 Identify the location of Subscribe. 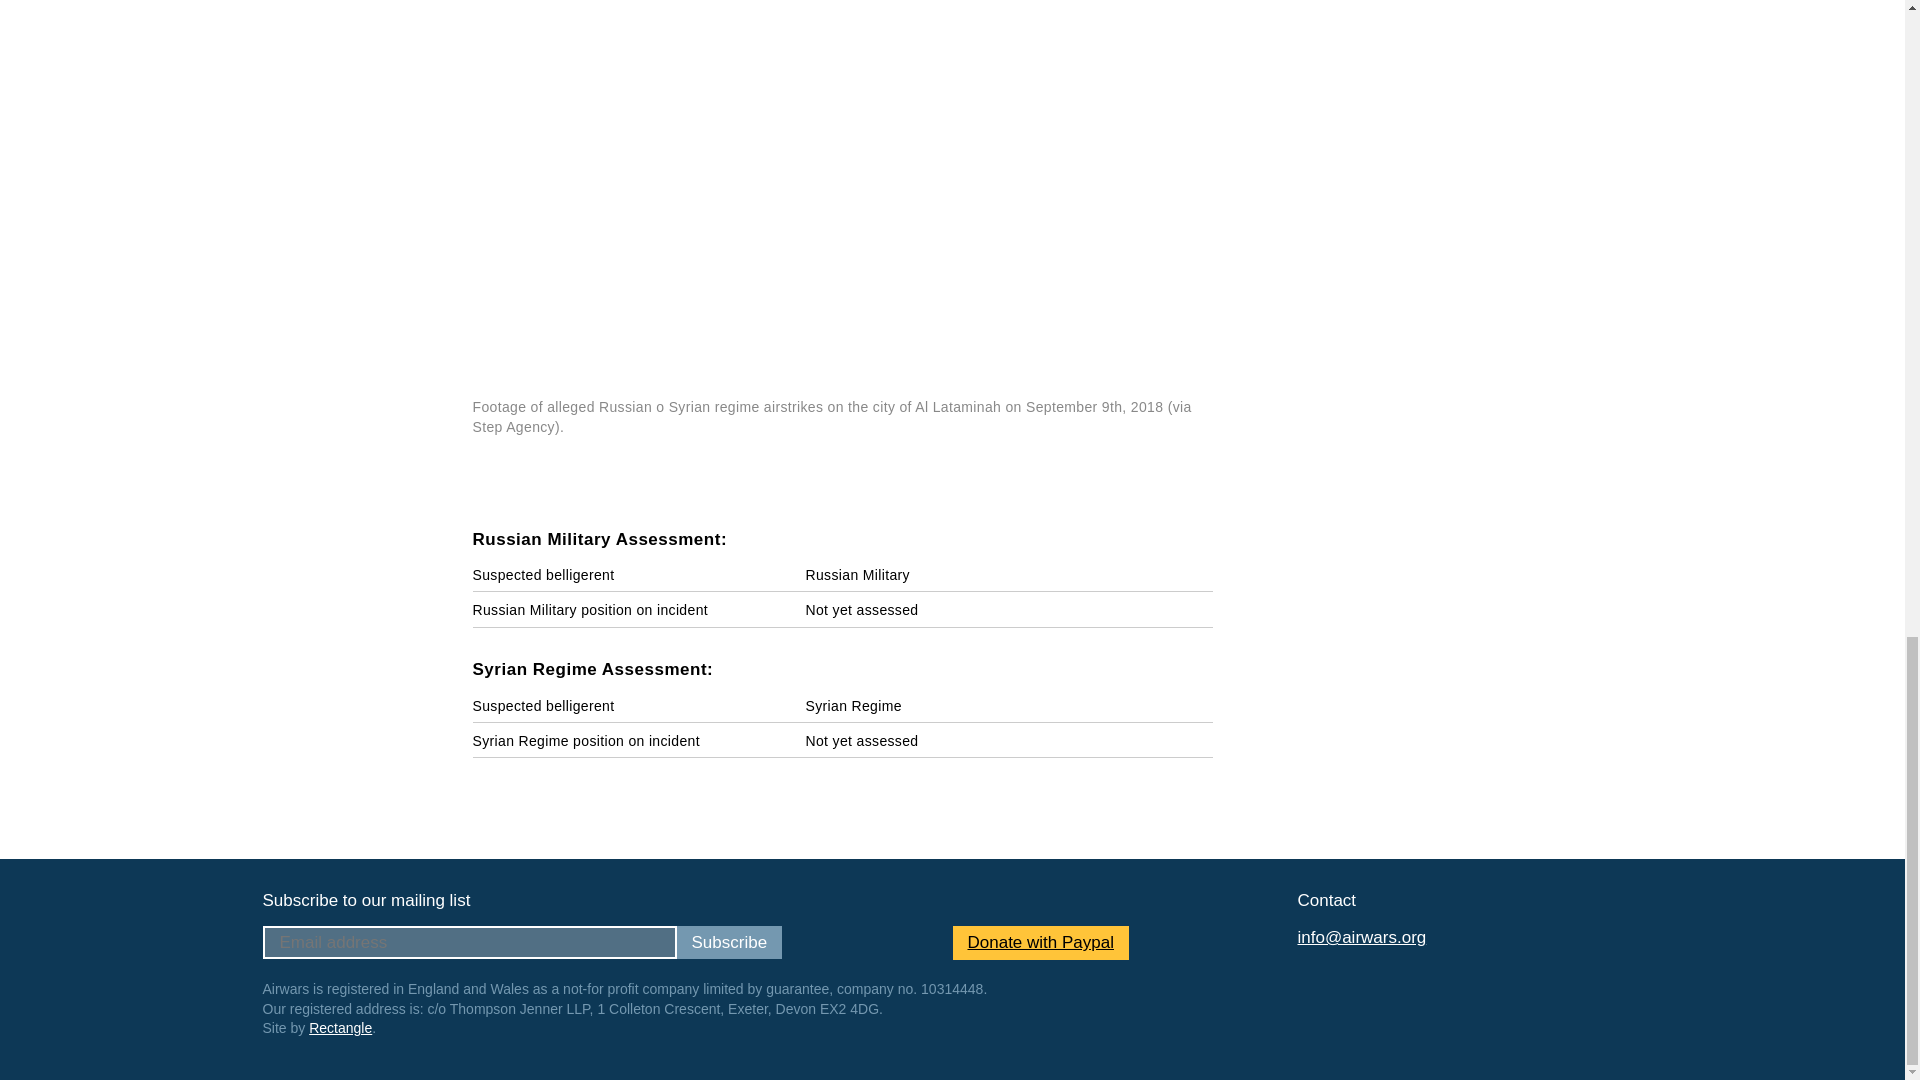
(728, 942).